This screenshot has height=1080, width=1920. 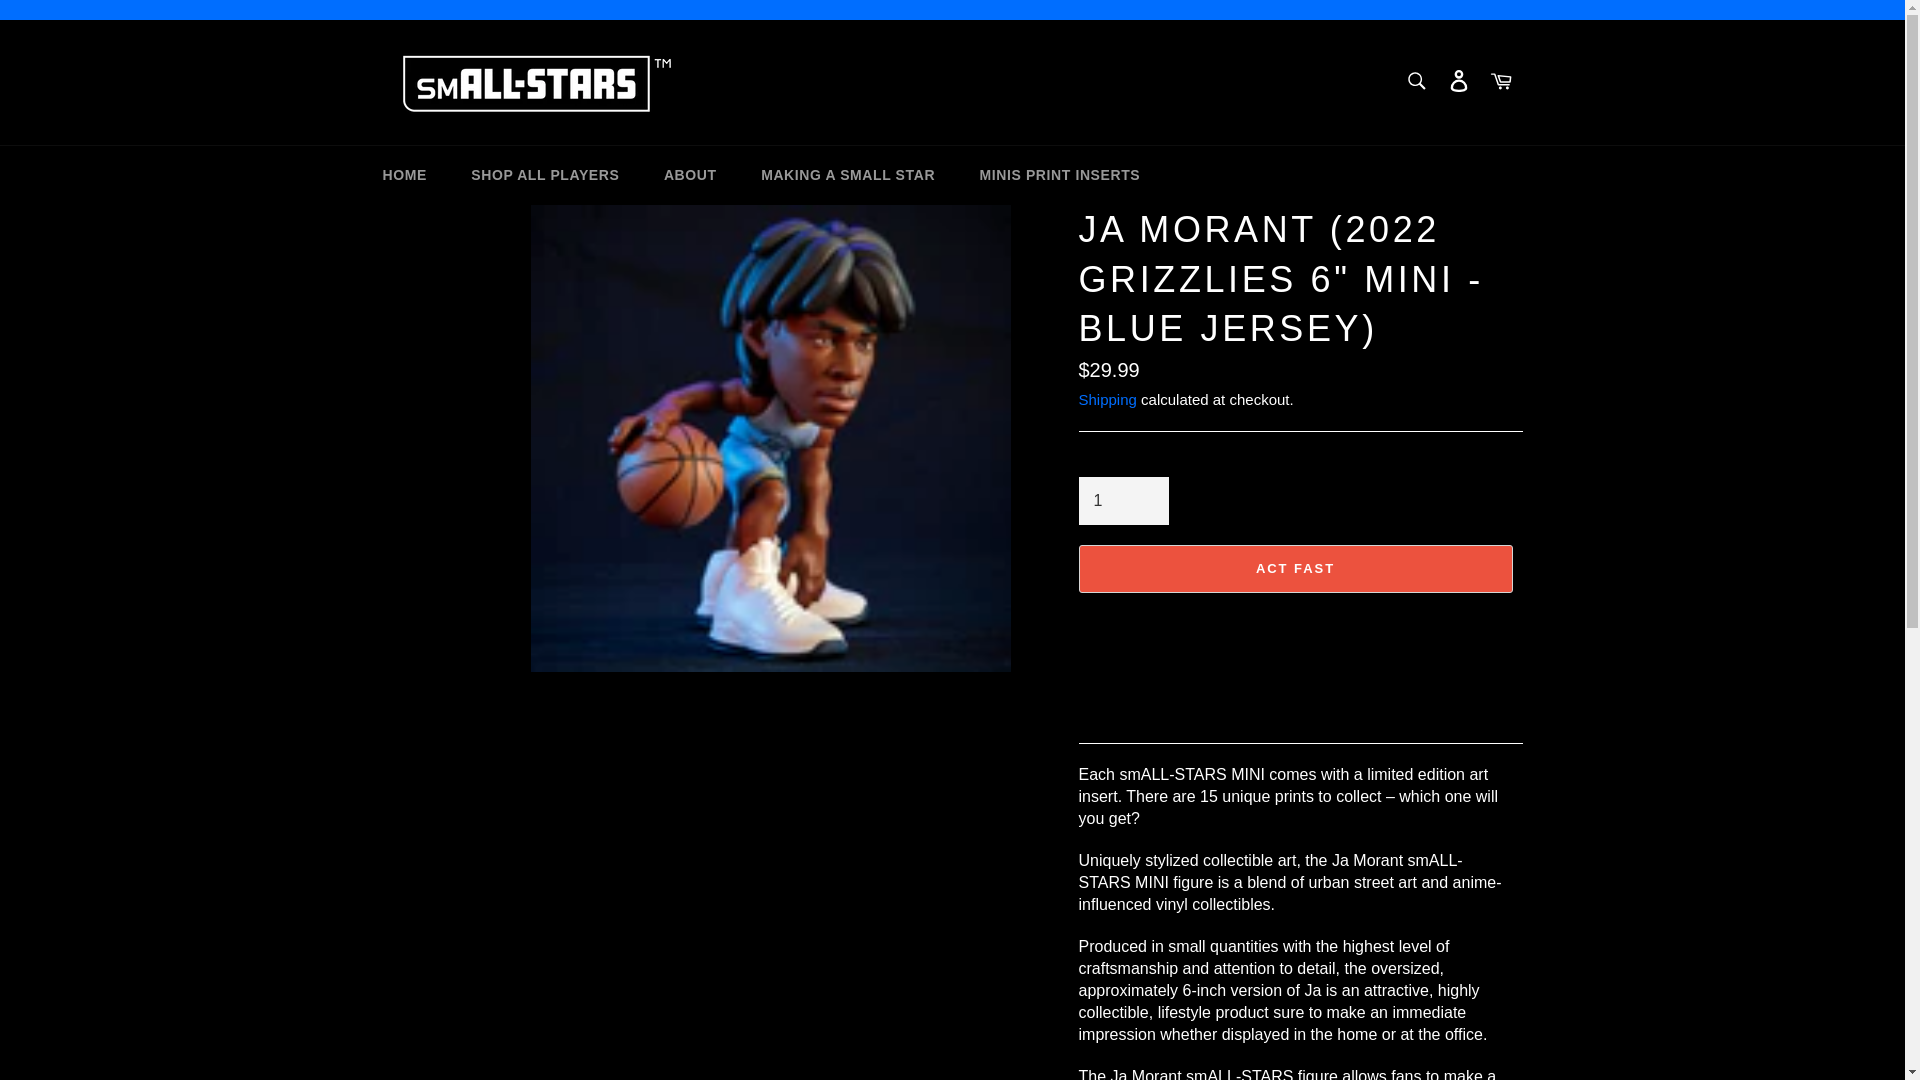 What do you see at coordinates (690, 175) in the screenshot?
I see `ABOUT` at bounding box center [690, 175].